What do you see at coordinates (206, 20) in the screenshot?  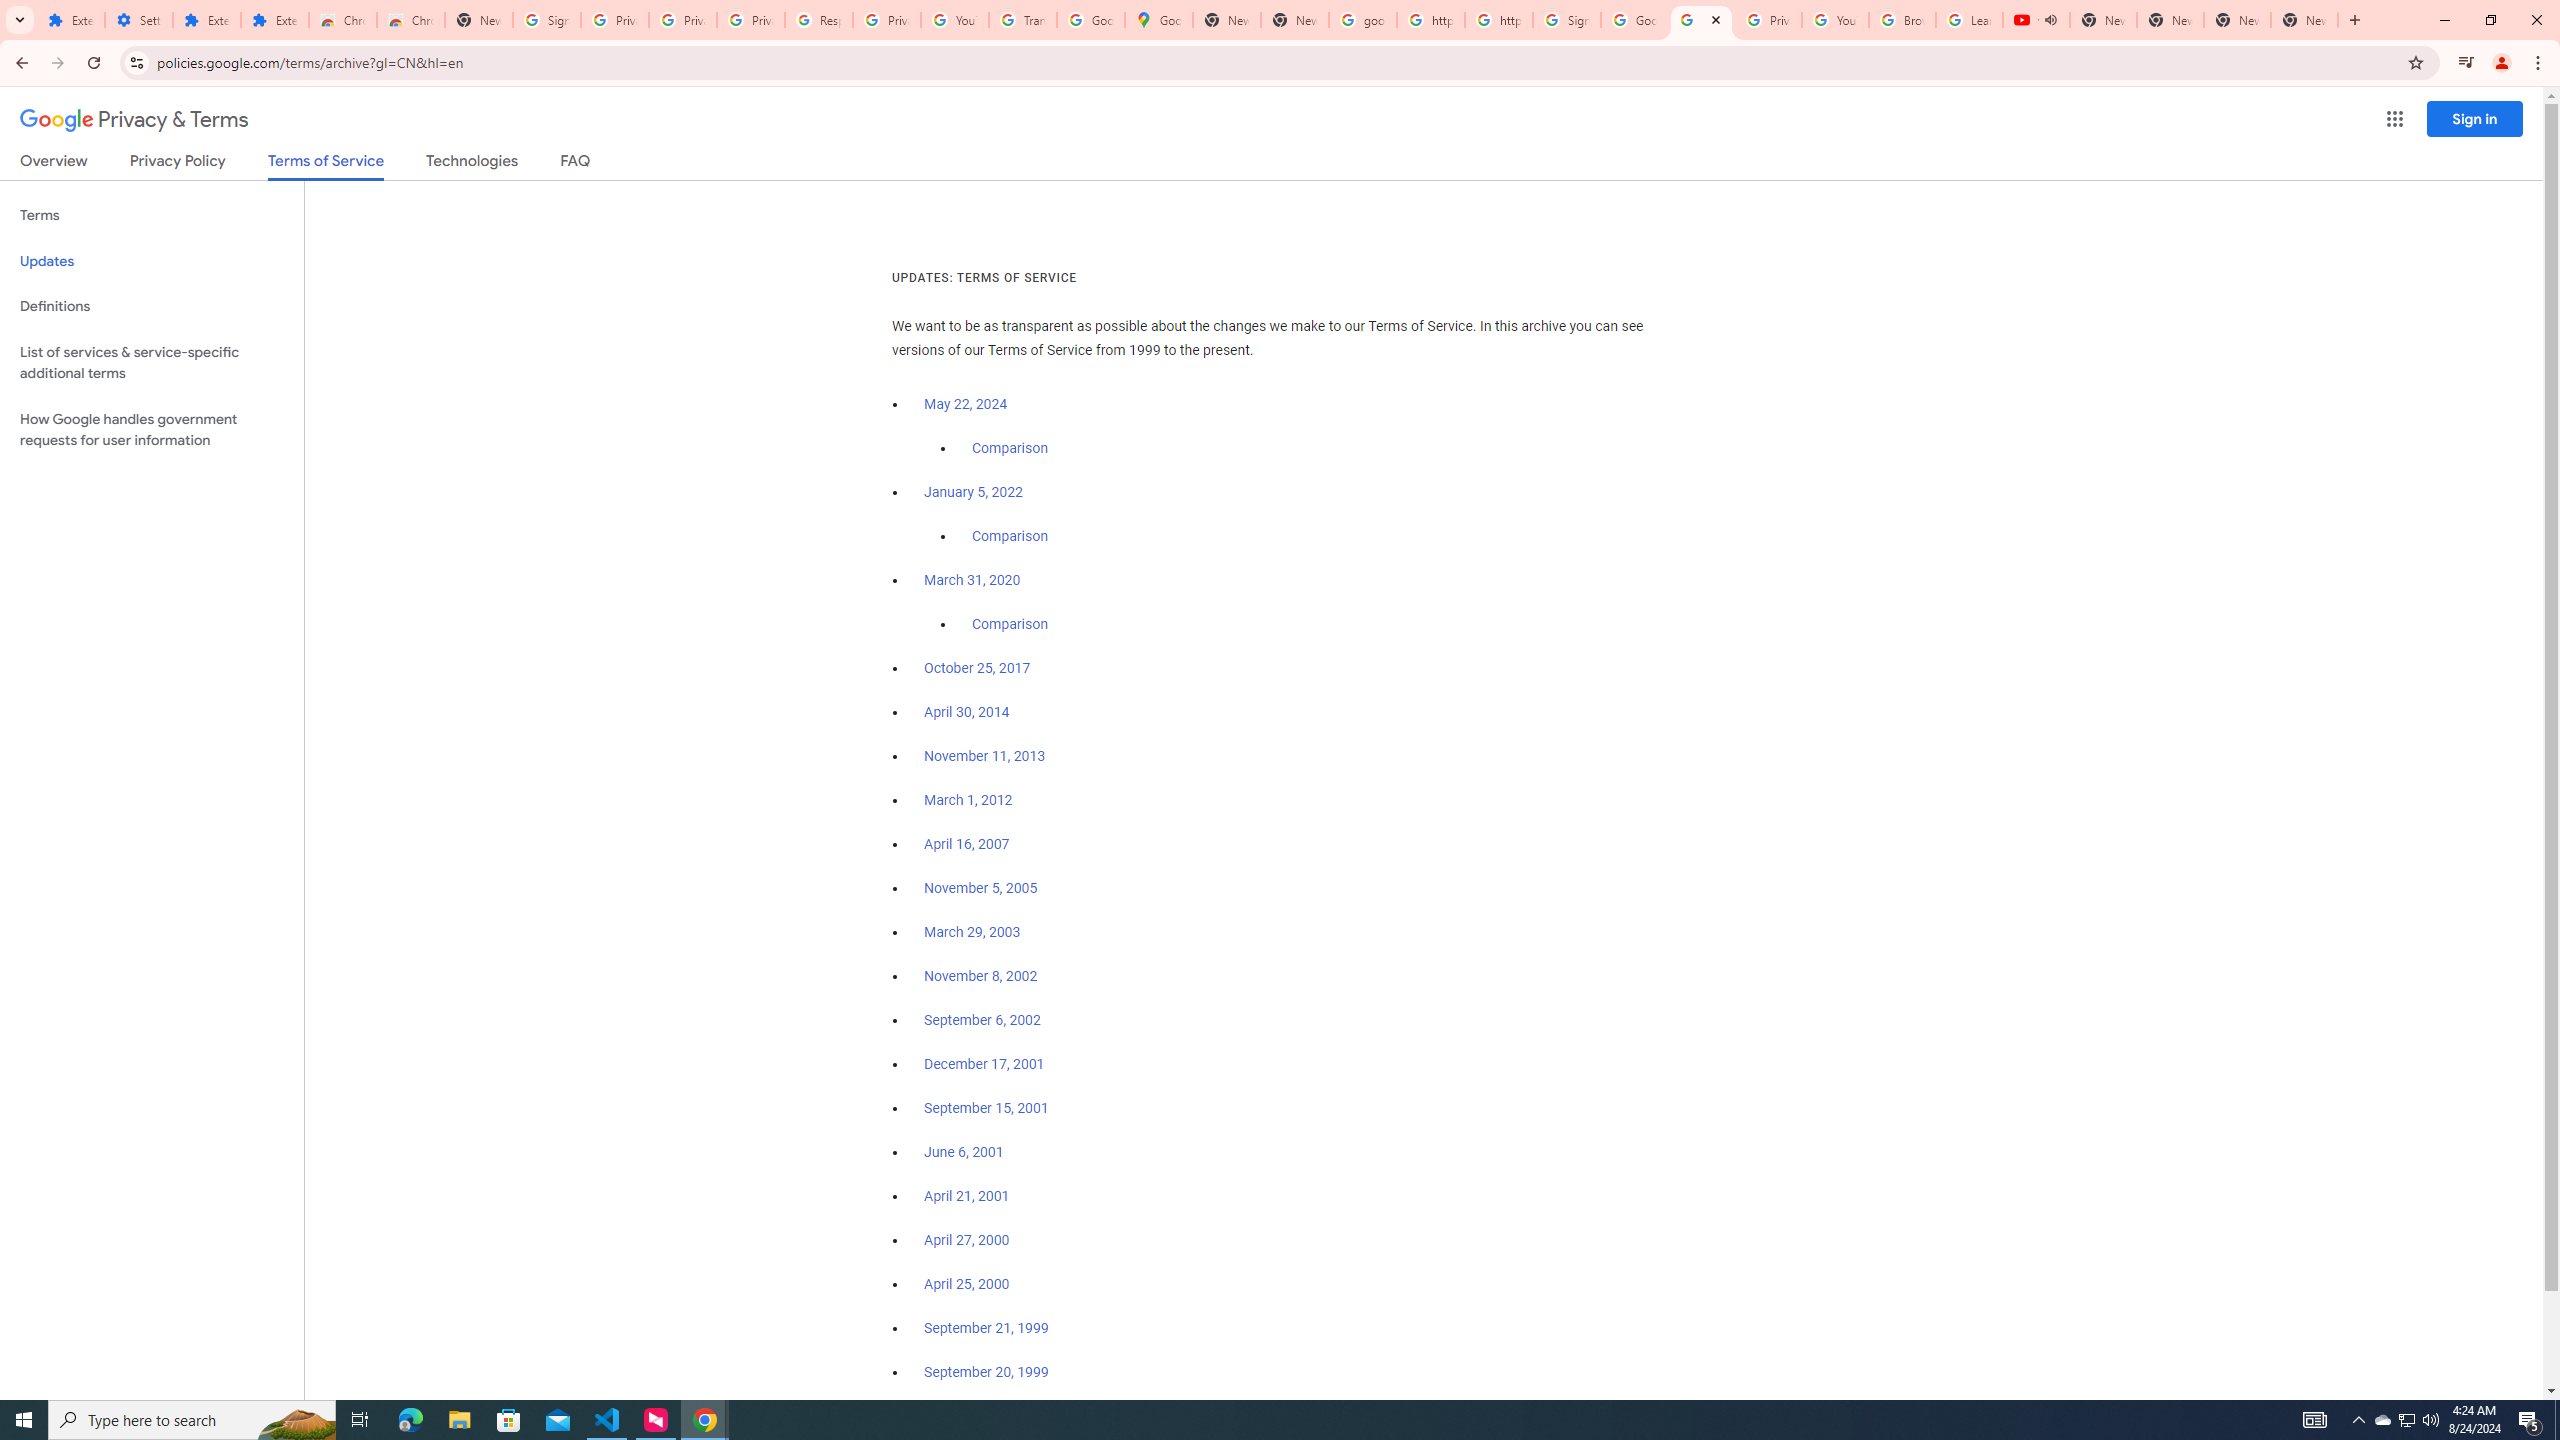 I see `Extensions` at bounding box center [206, 20].